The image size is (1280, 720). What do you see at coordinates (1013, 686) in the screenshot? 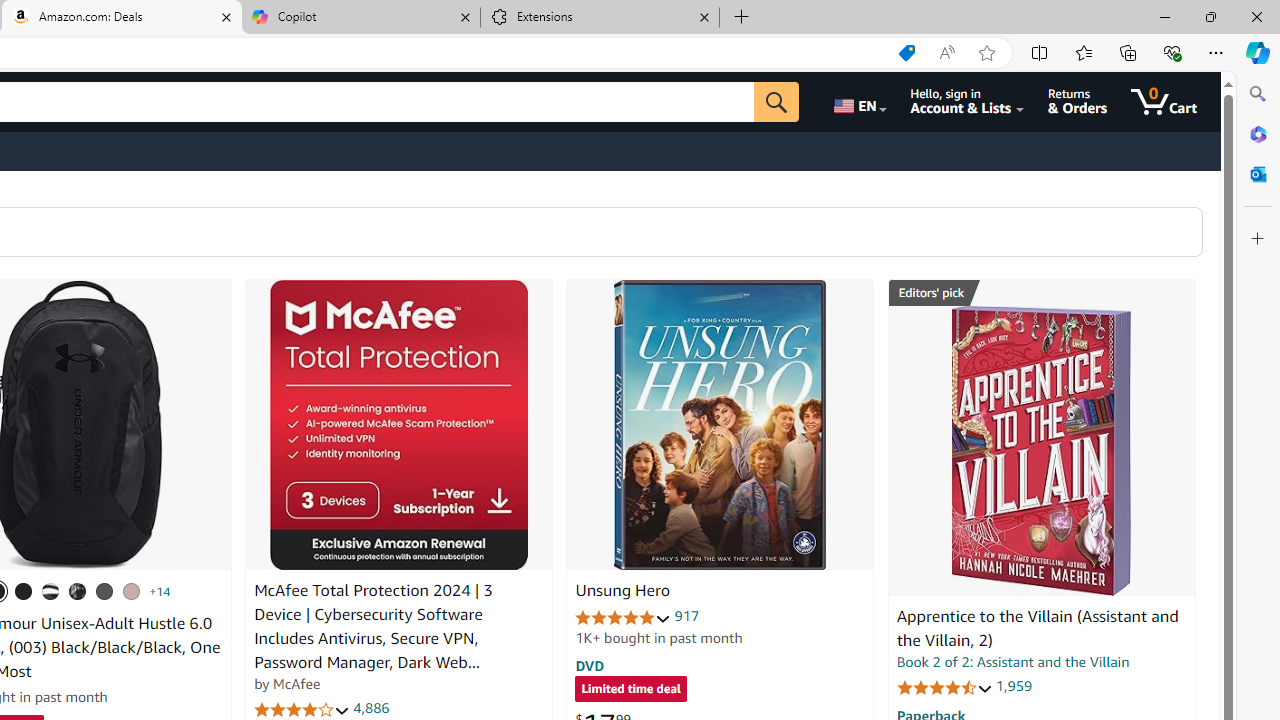
I see `1,959` at bounding box center [1013, 686].